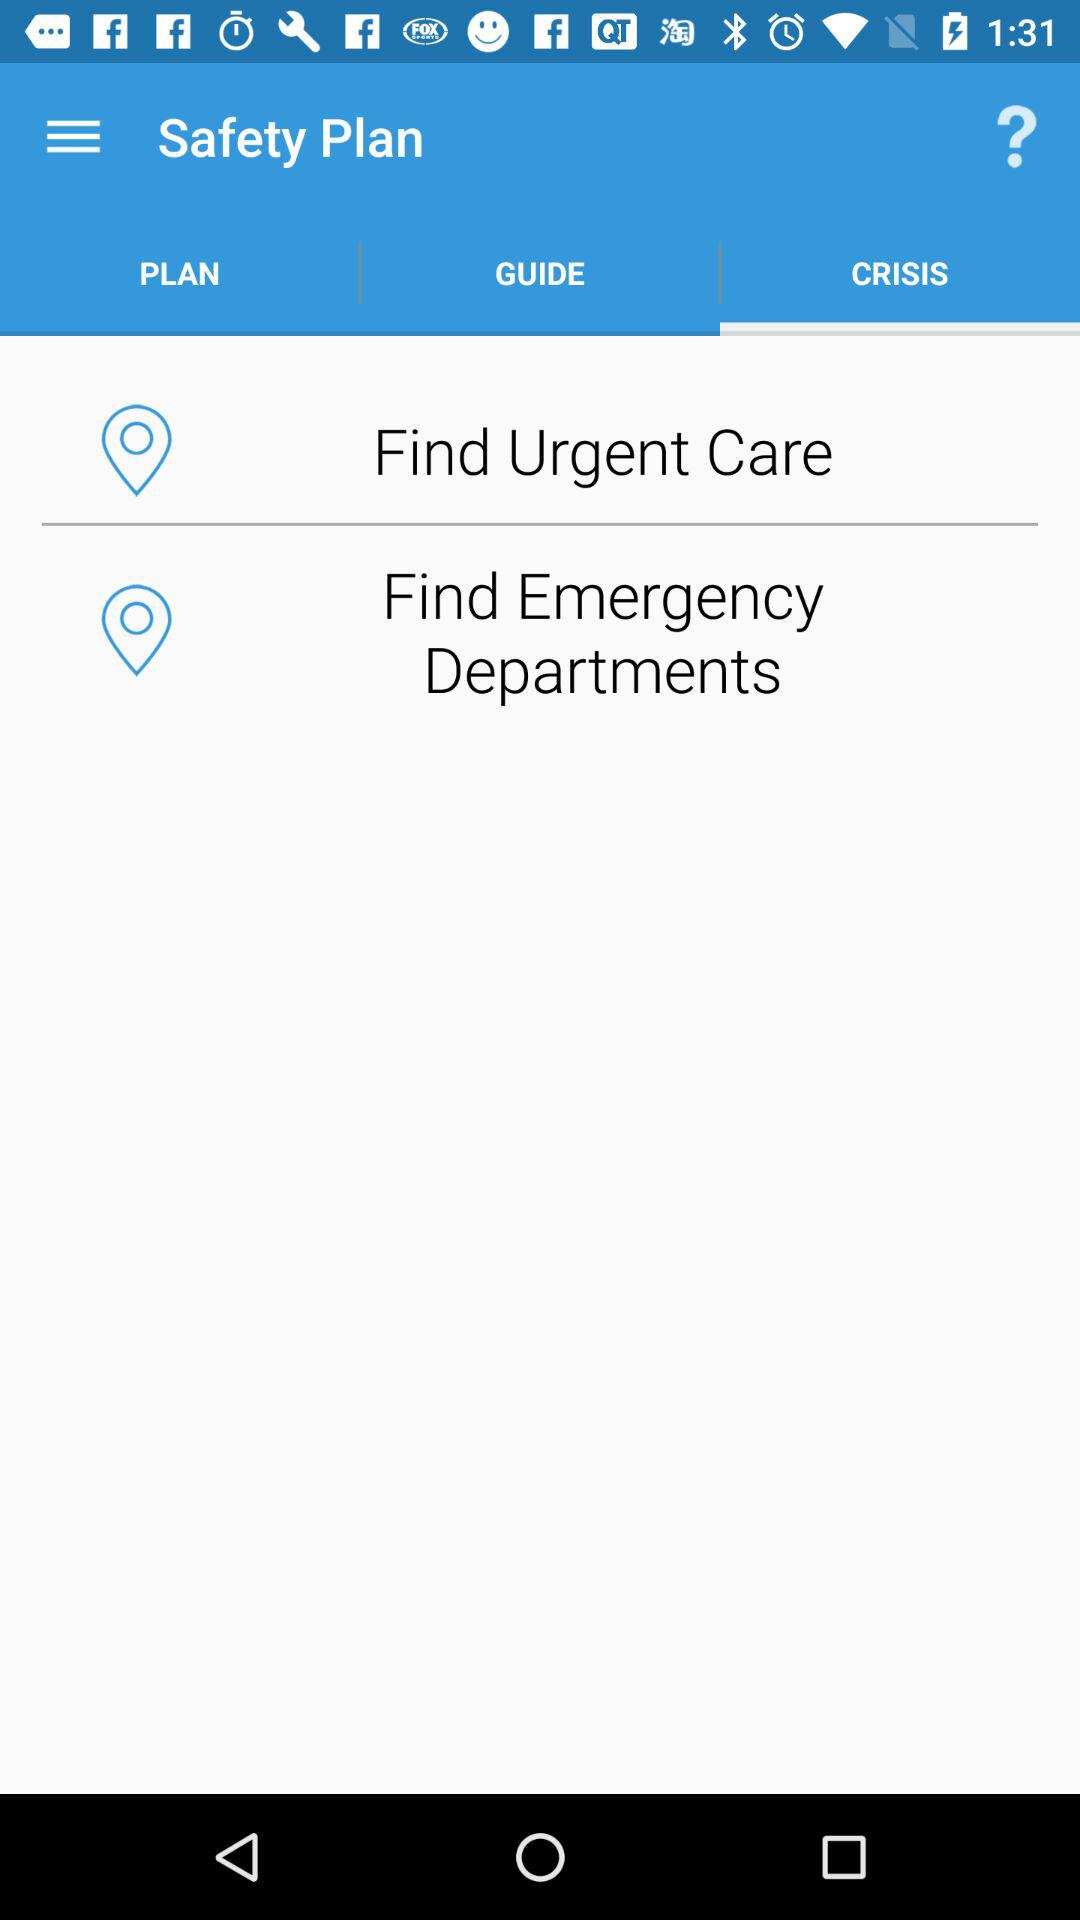 Image resolution: width=1080 pixels, height=1920 pixels. Describe the element at coordinates (900, 272) in the screenshot. I see `turn off the item to the right of the guide` at that location.